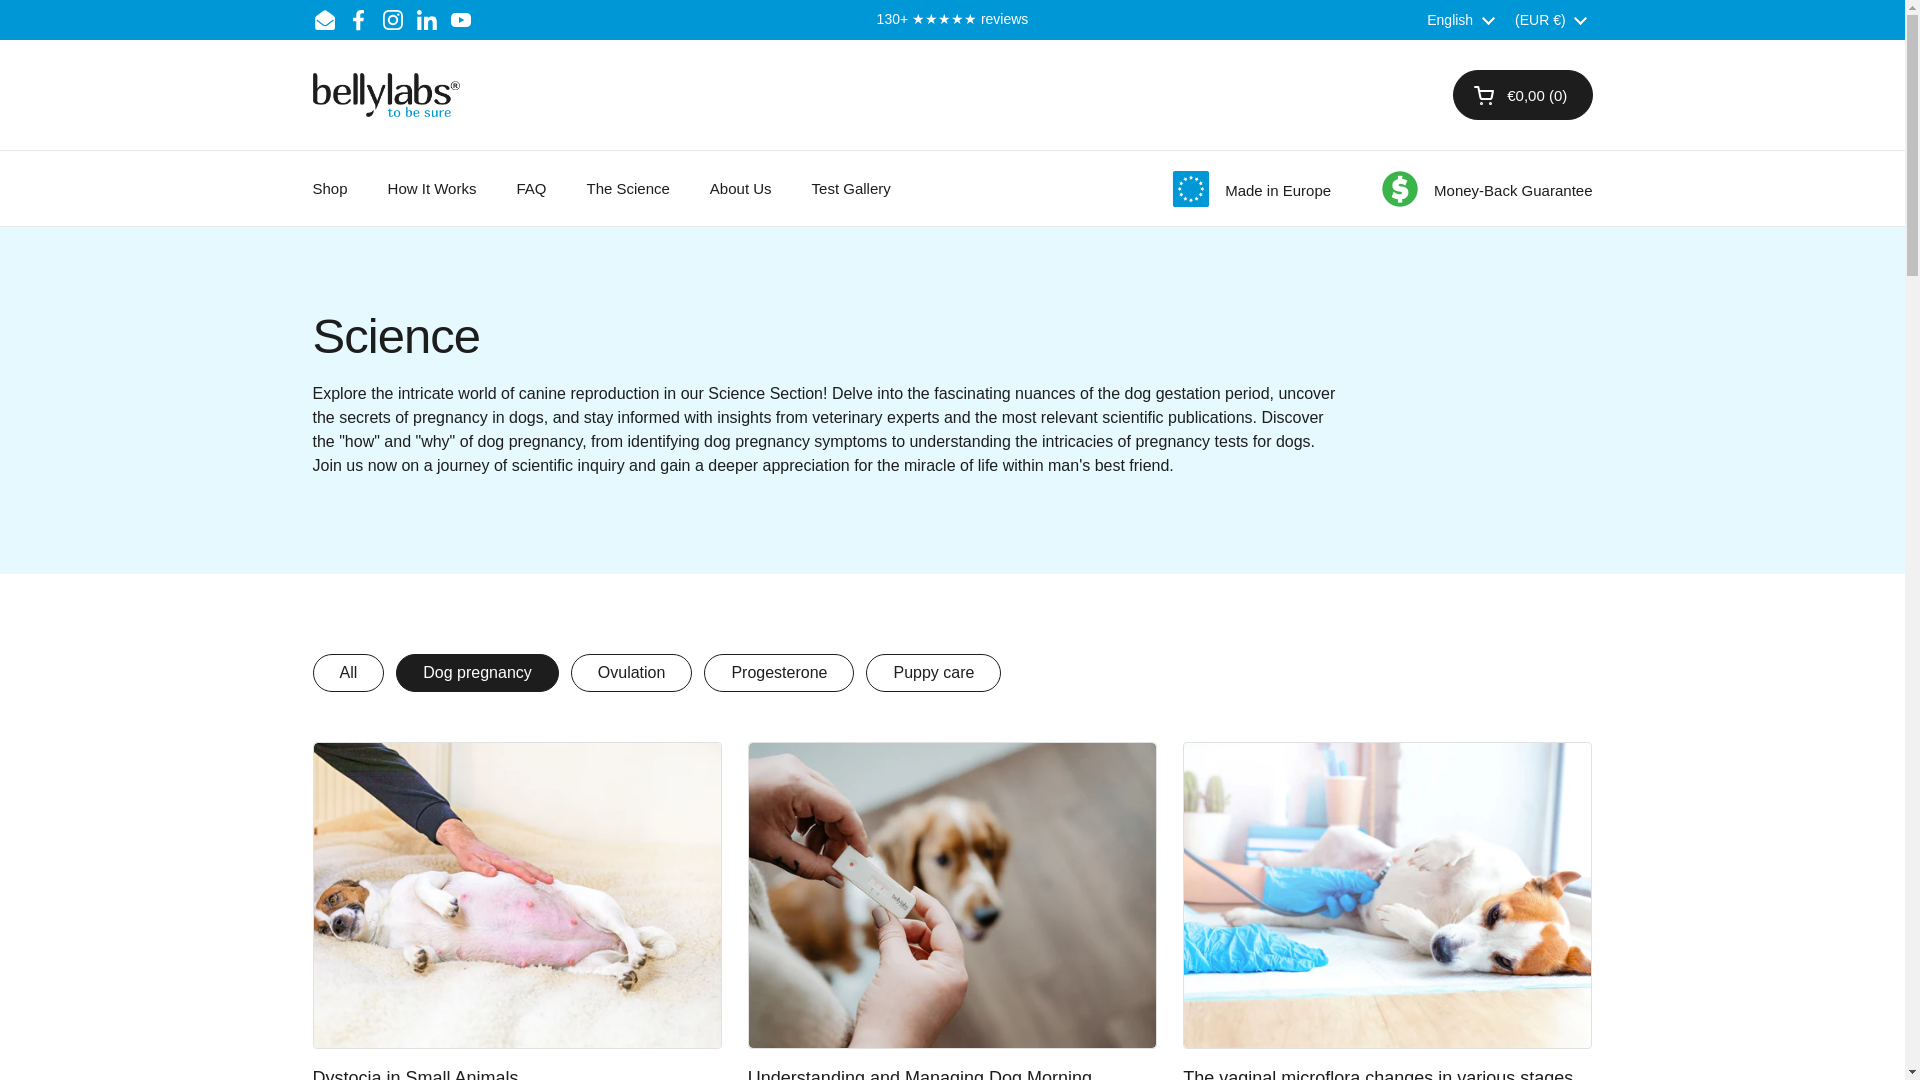 The width and height of the screenshot is (1920, 1080). Describe the element at coordinates (628, 188) in the screenshot. I see `The Science` at that location.